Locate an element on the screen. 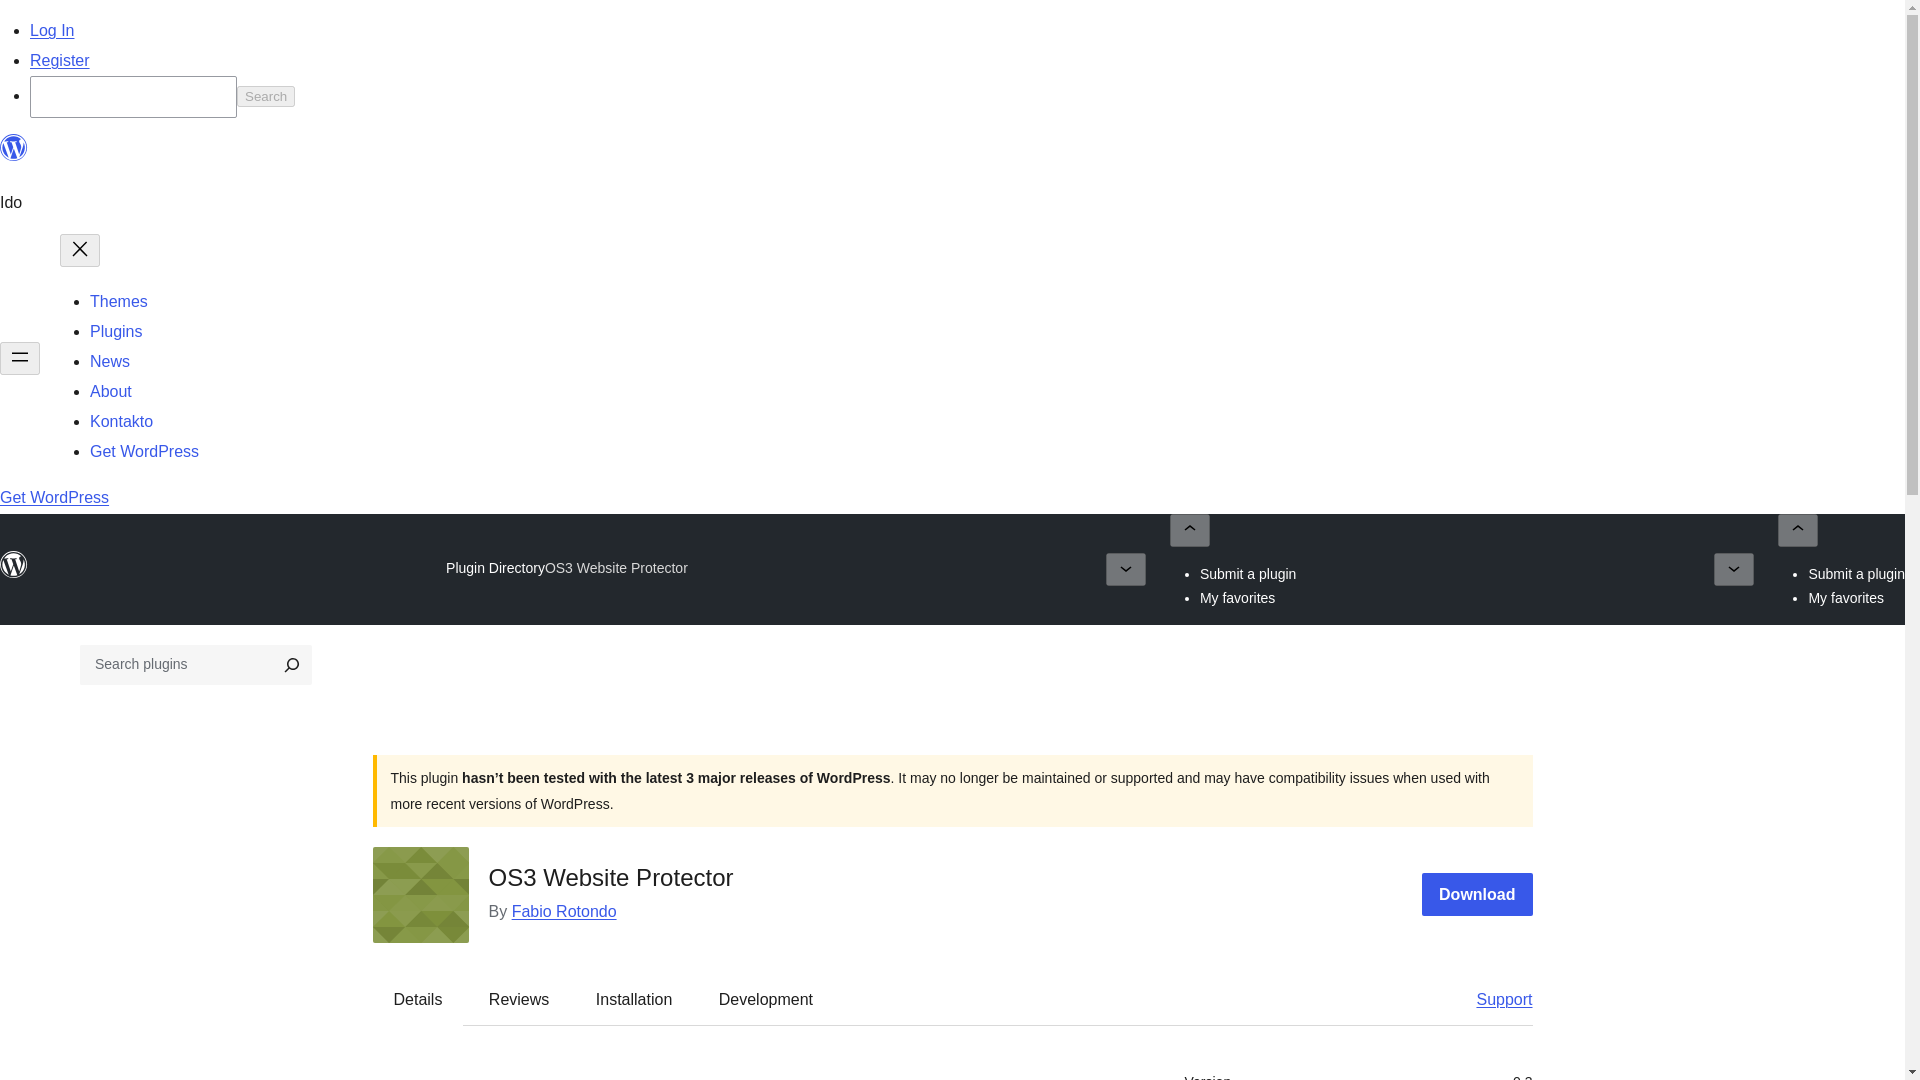  Search is located at coordinates (266, 96).